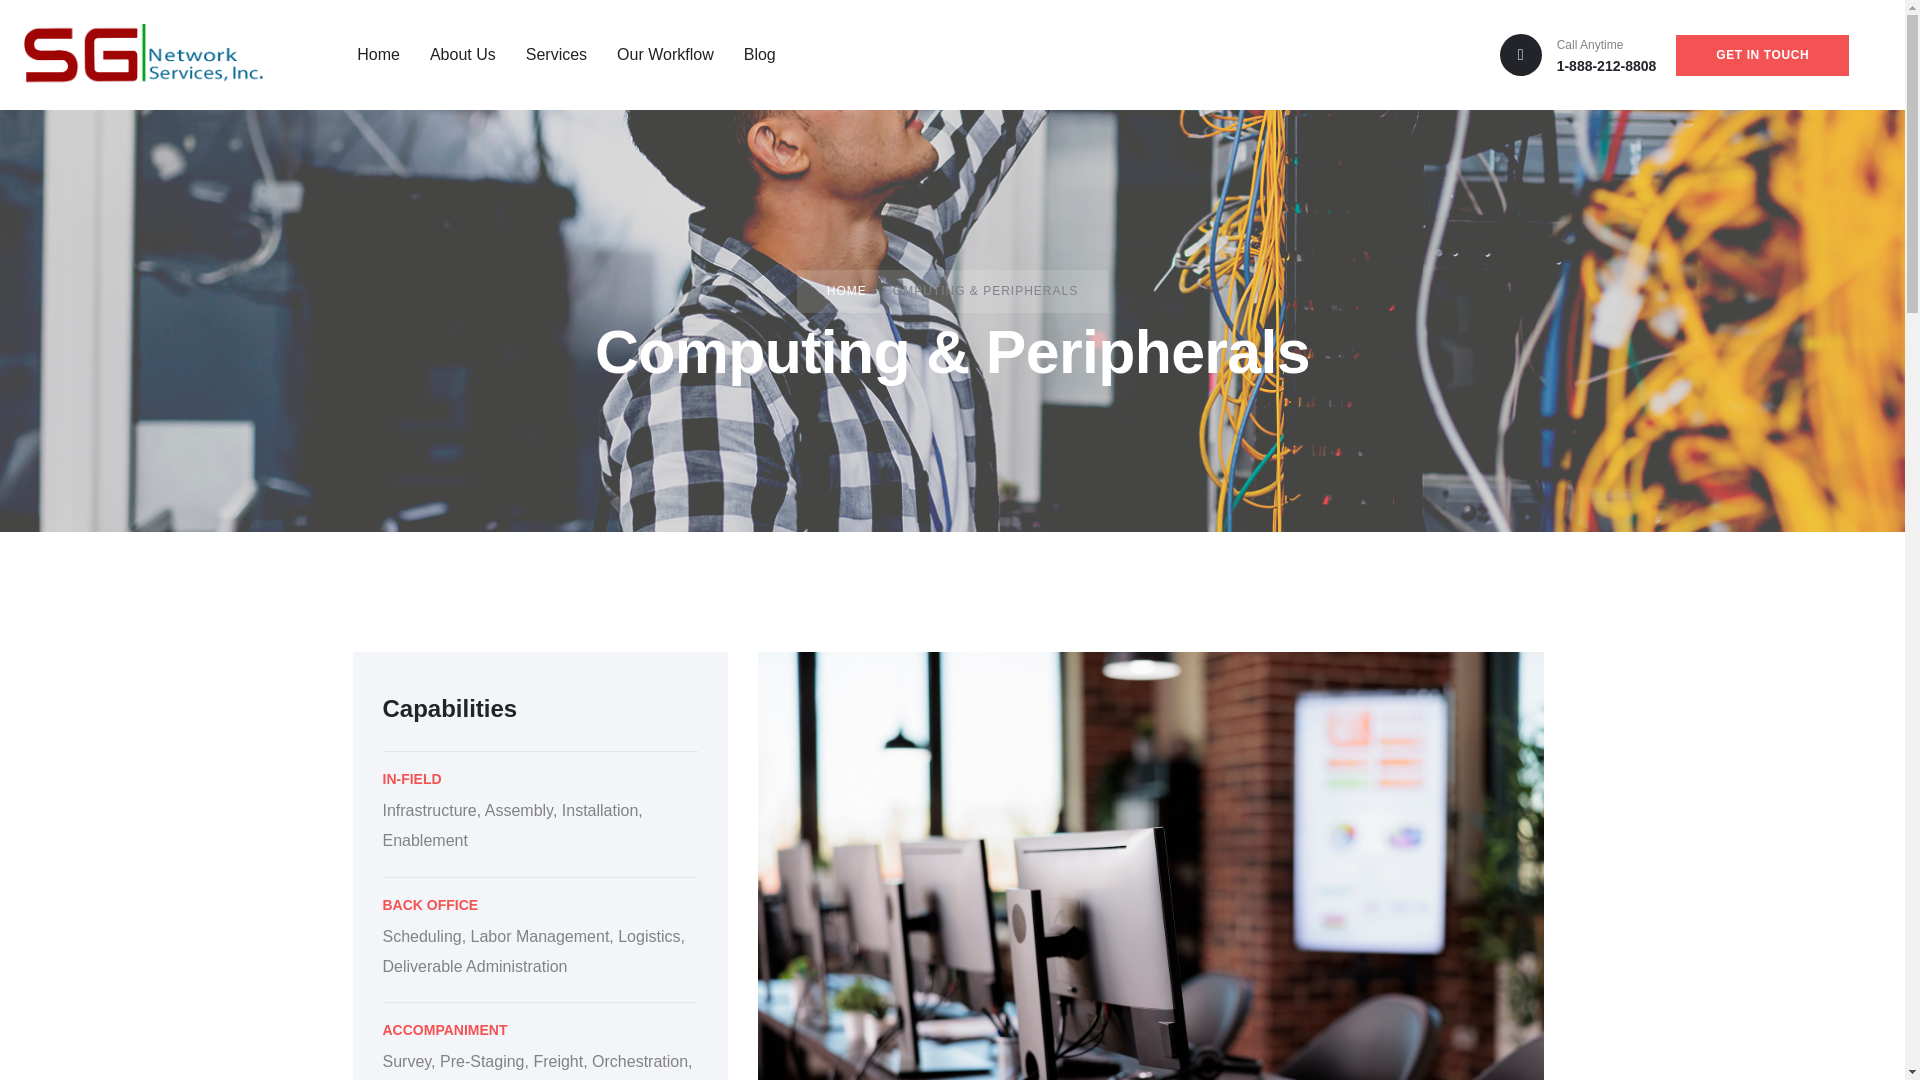 The height and width of the screenshot is (1080, 1920). What do you see at coordinates (654, 54) in the screenshot?
I see `Our Workflow` at bounding box center [654, 54].